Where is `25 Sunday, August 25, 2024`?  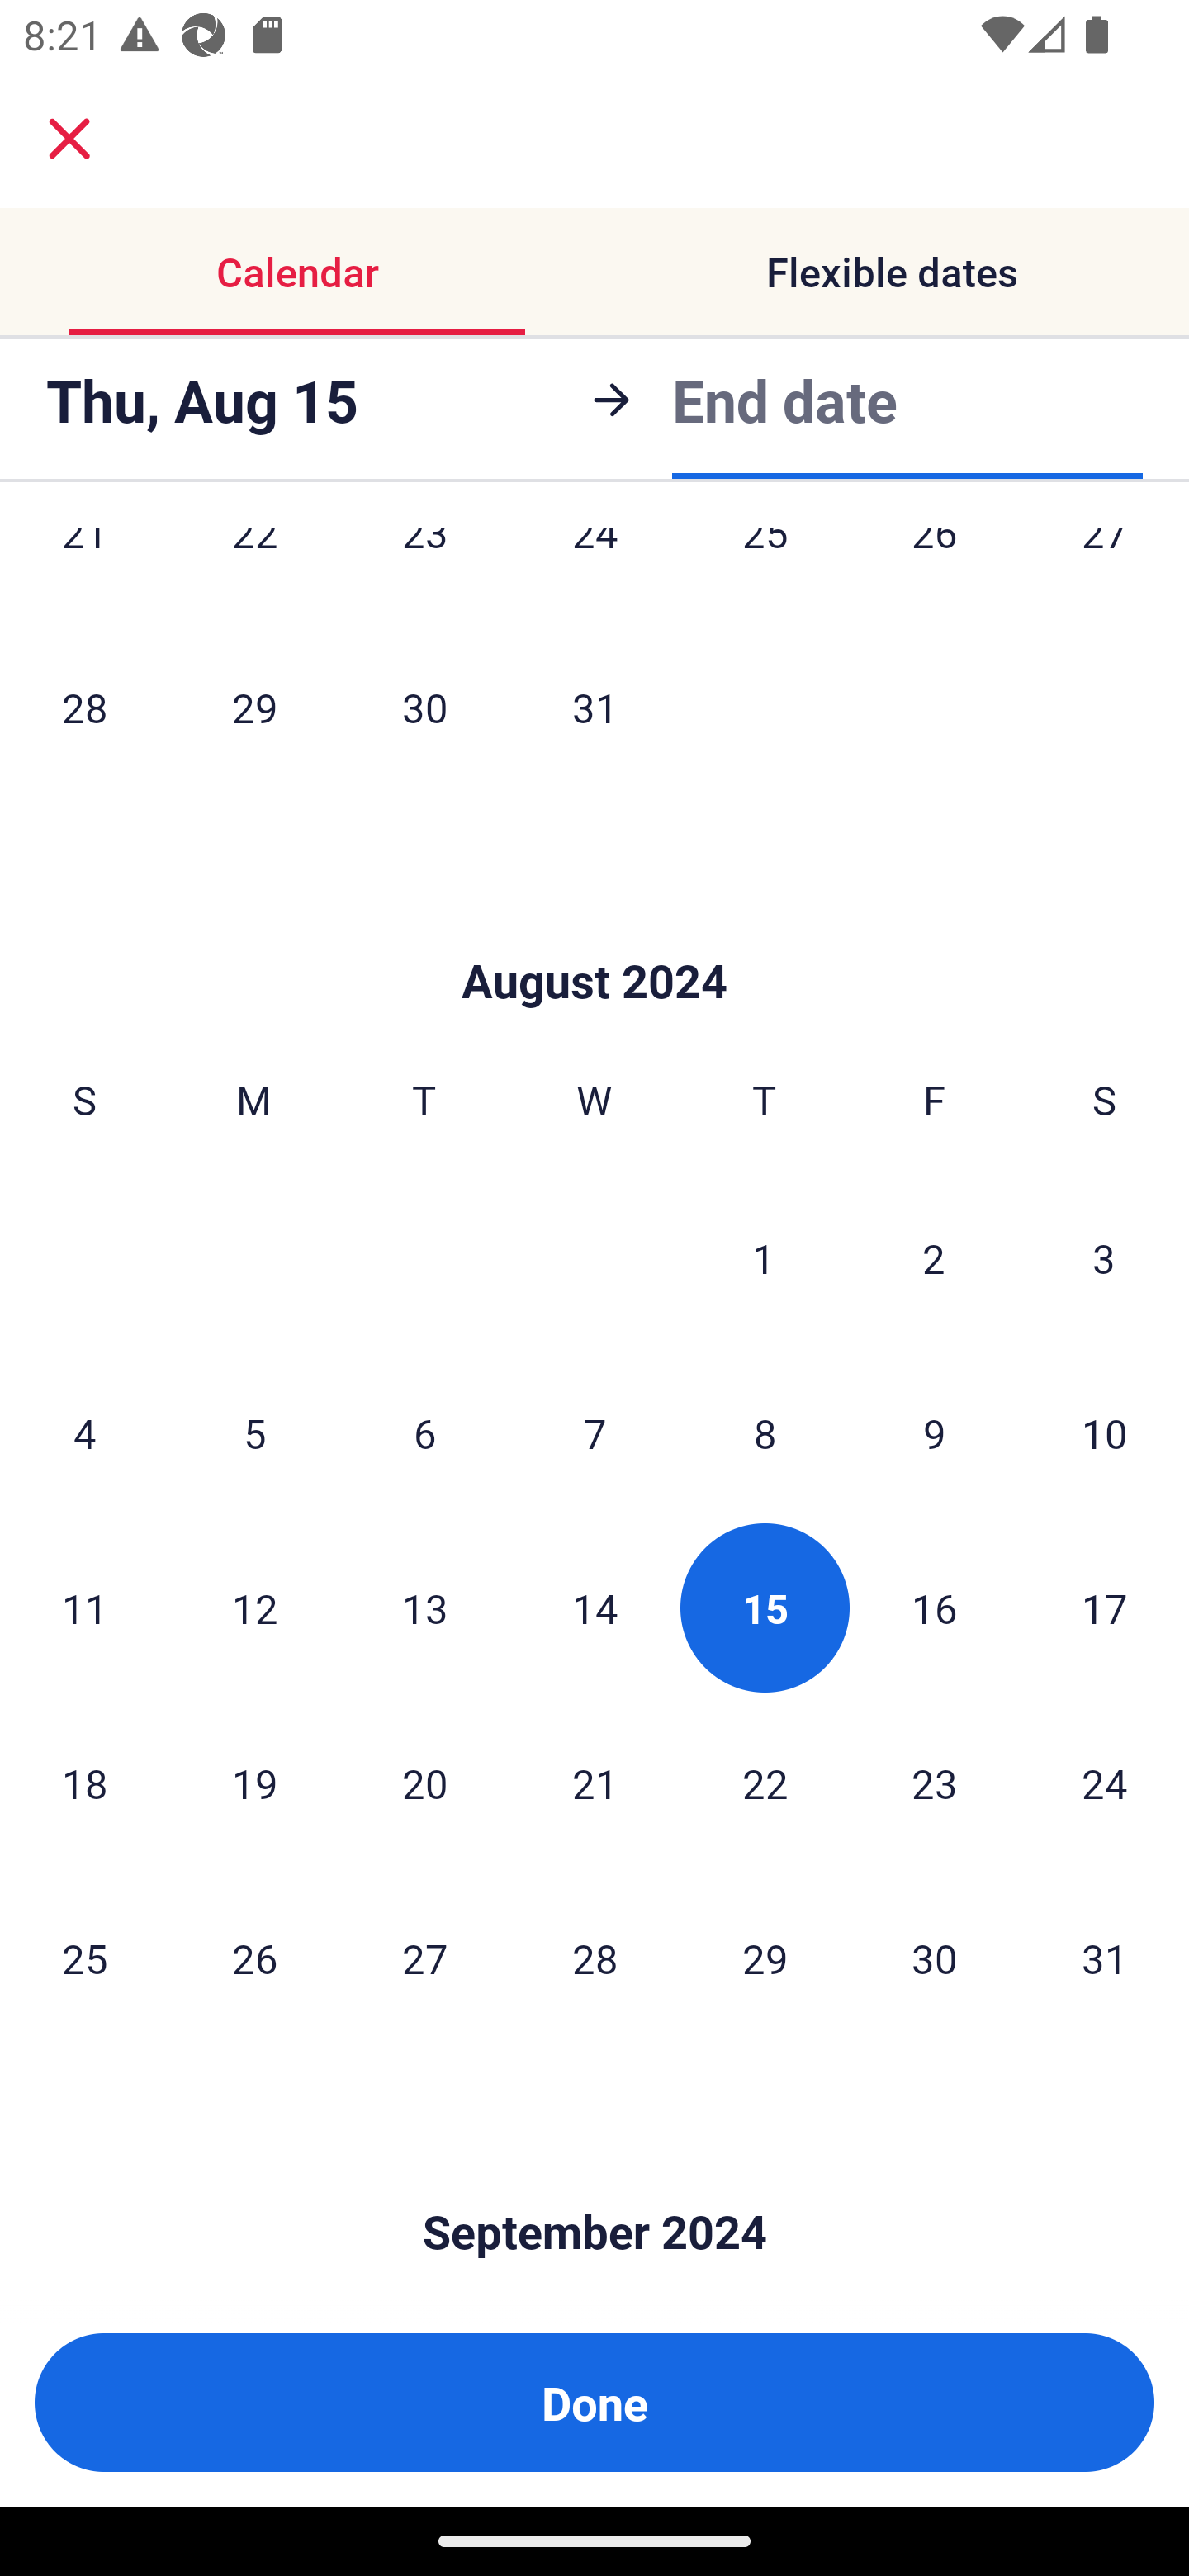 25 Sunday, August 25, 2024 is located at coordinates (84, 1958).